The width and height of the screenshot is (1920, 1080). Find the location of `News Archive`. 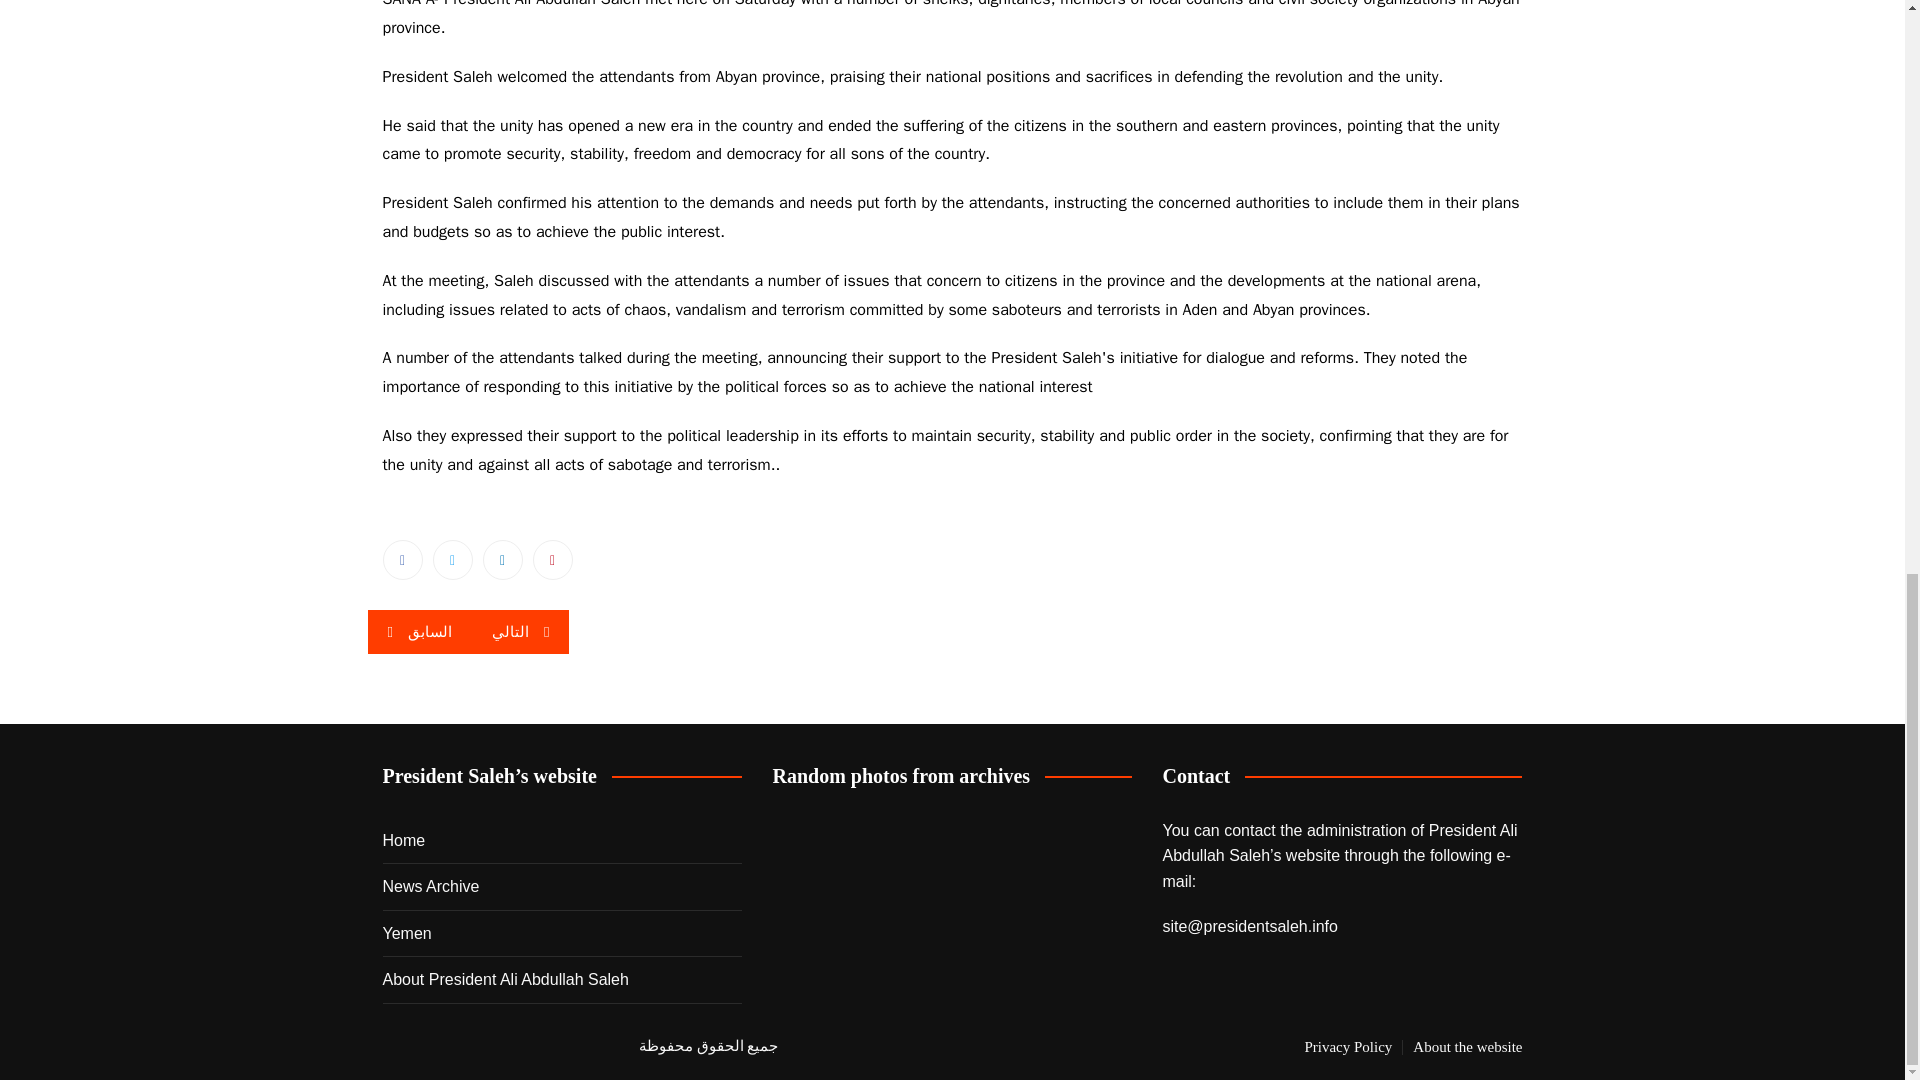

News Archive is located at coordinates (430, 886).